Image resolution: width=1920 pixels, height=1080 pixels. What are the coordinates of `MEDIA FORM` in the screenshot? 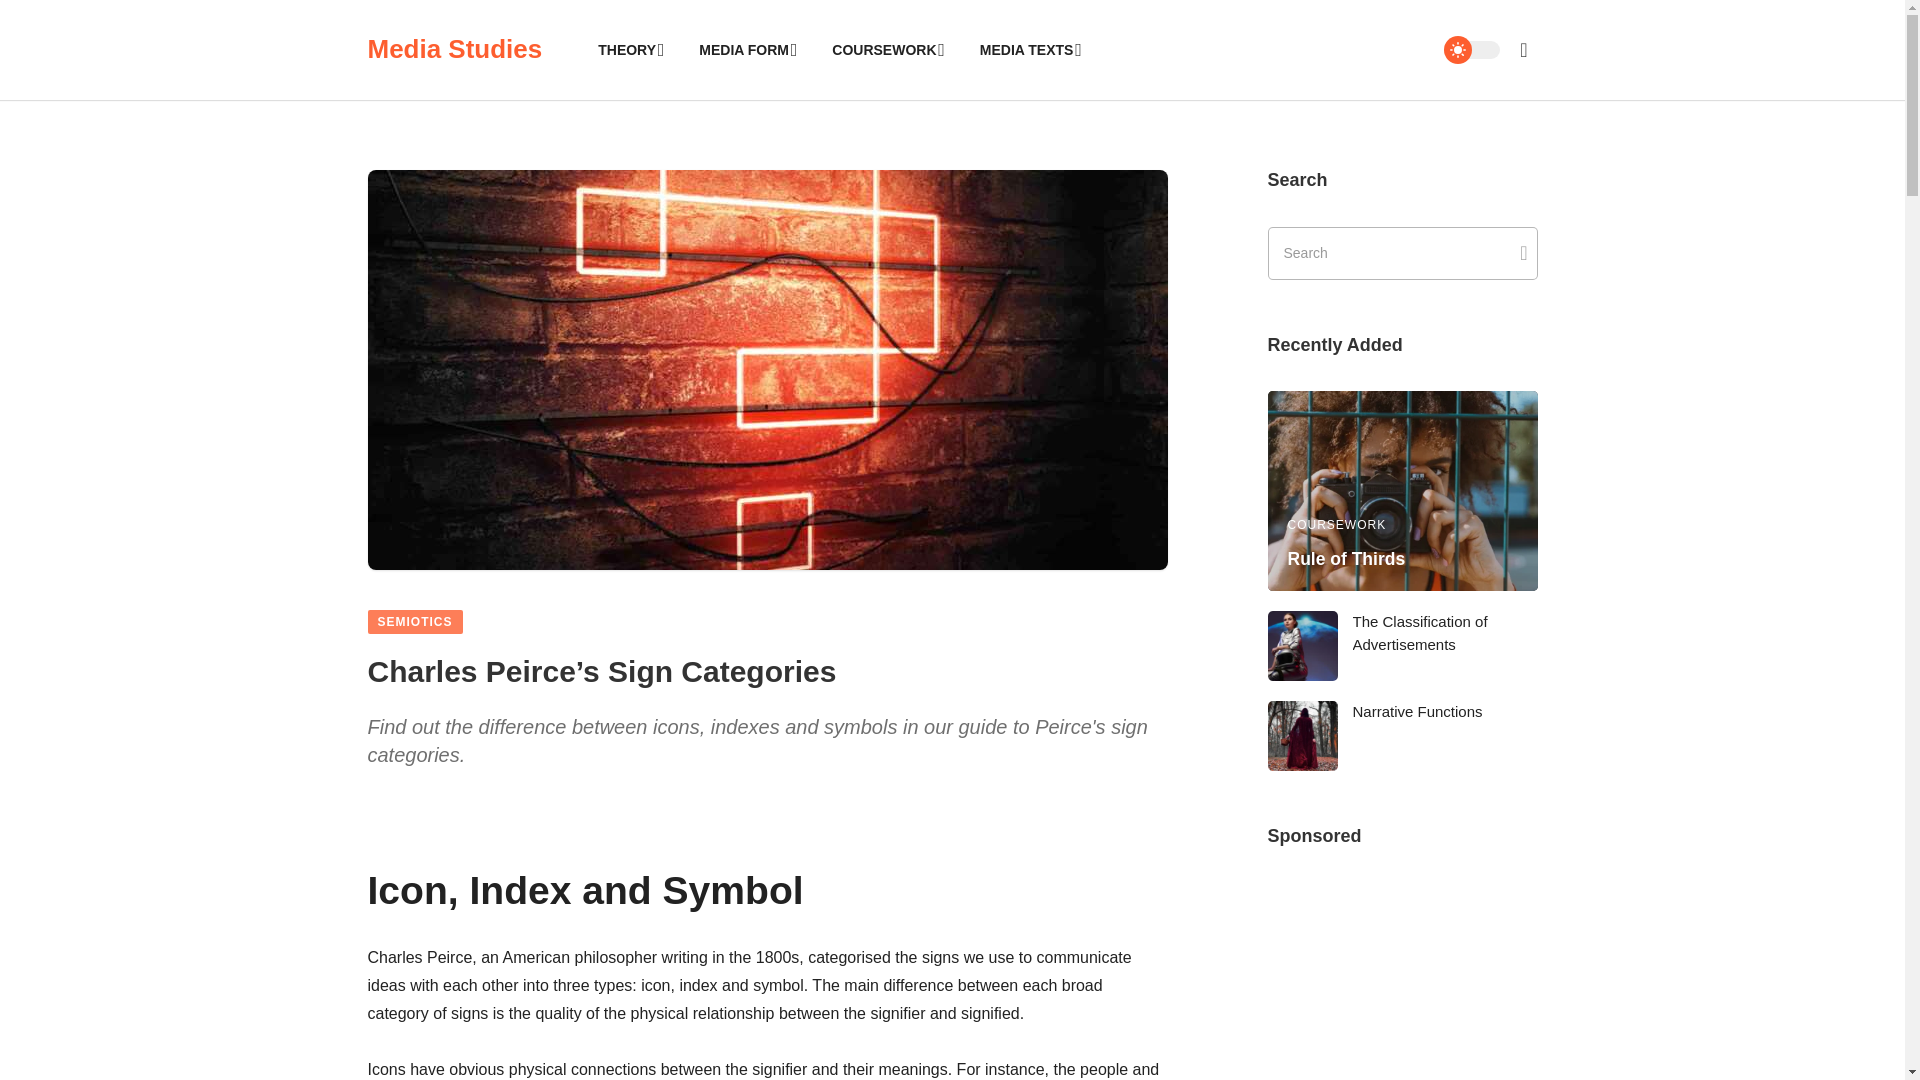 It's located at (746, 50).